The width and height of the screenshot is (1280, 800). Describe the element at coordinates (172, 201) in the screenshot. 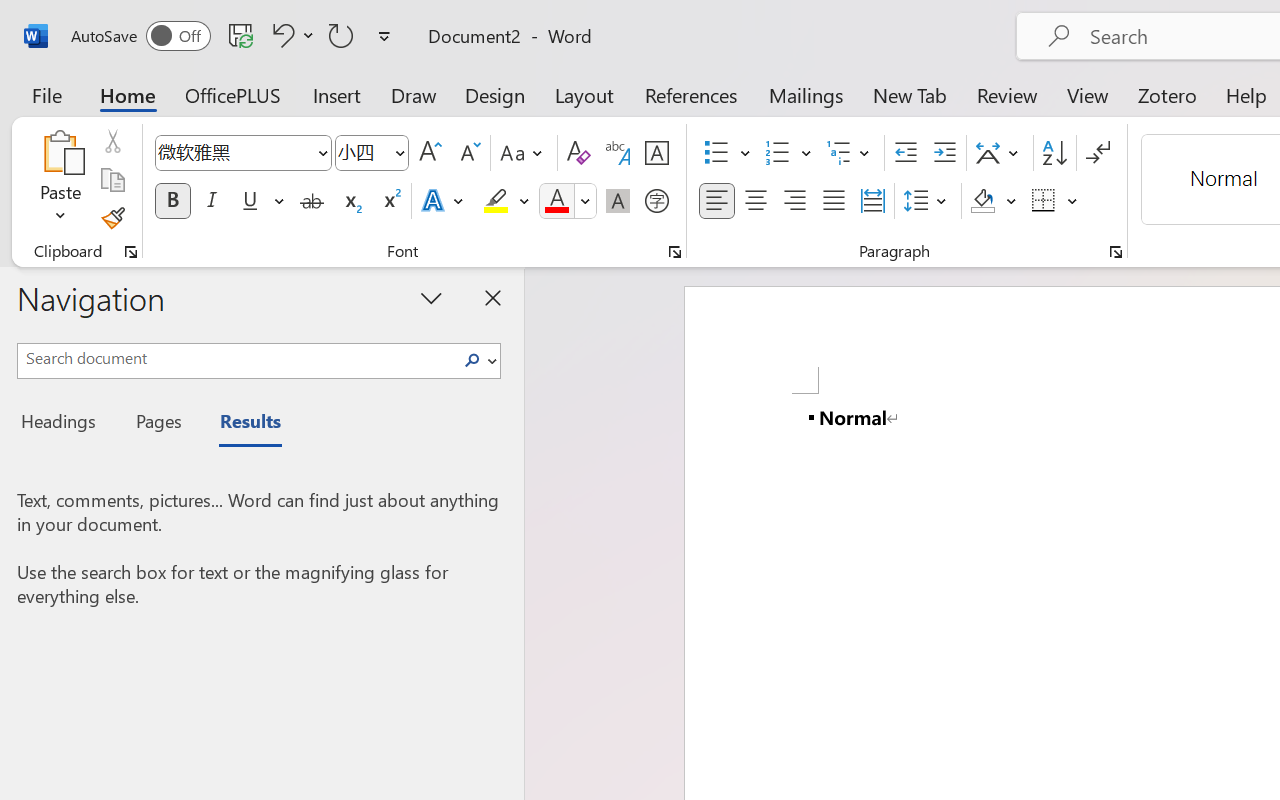

I see `Bold` at that location.